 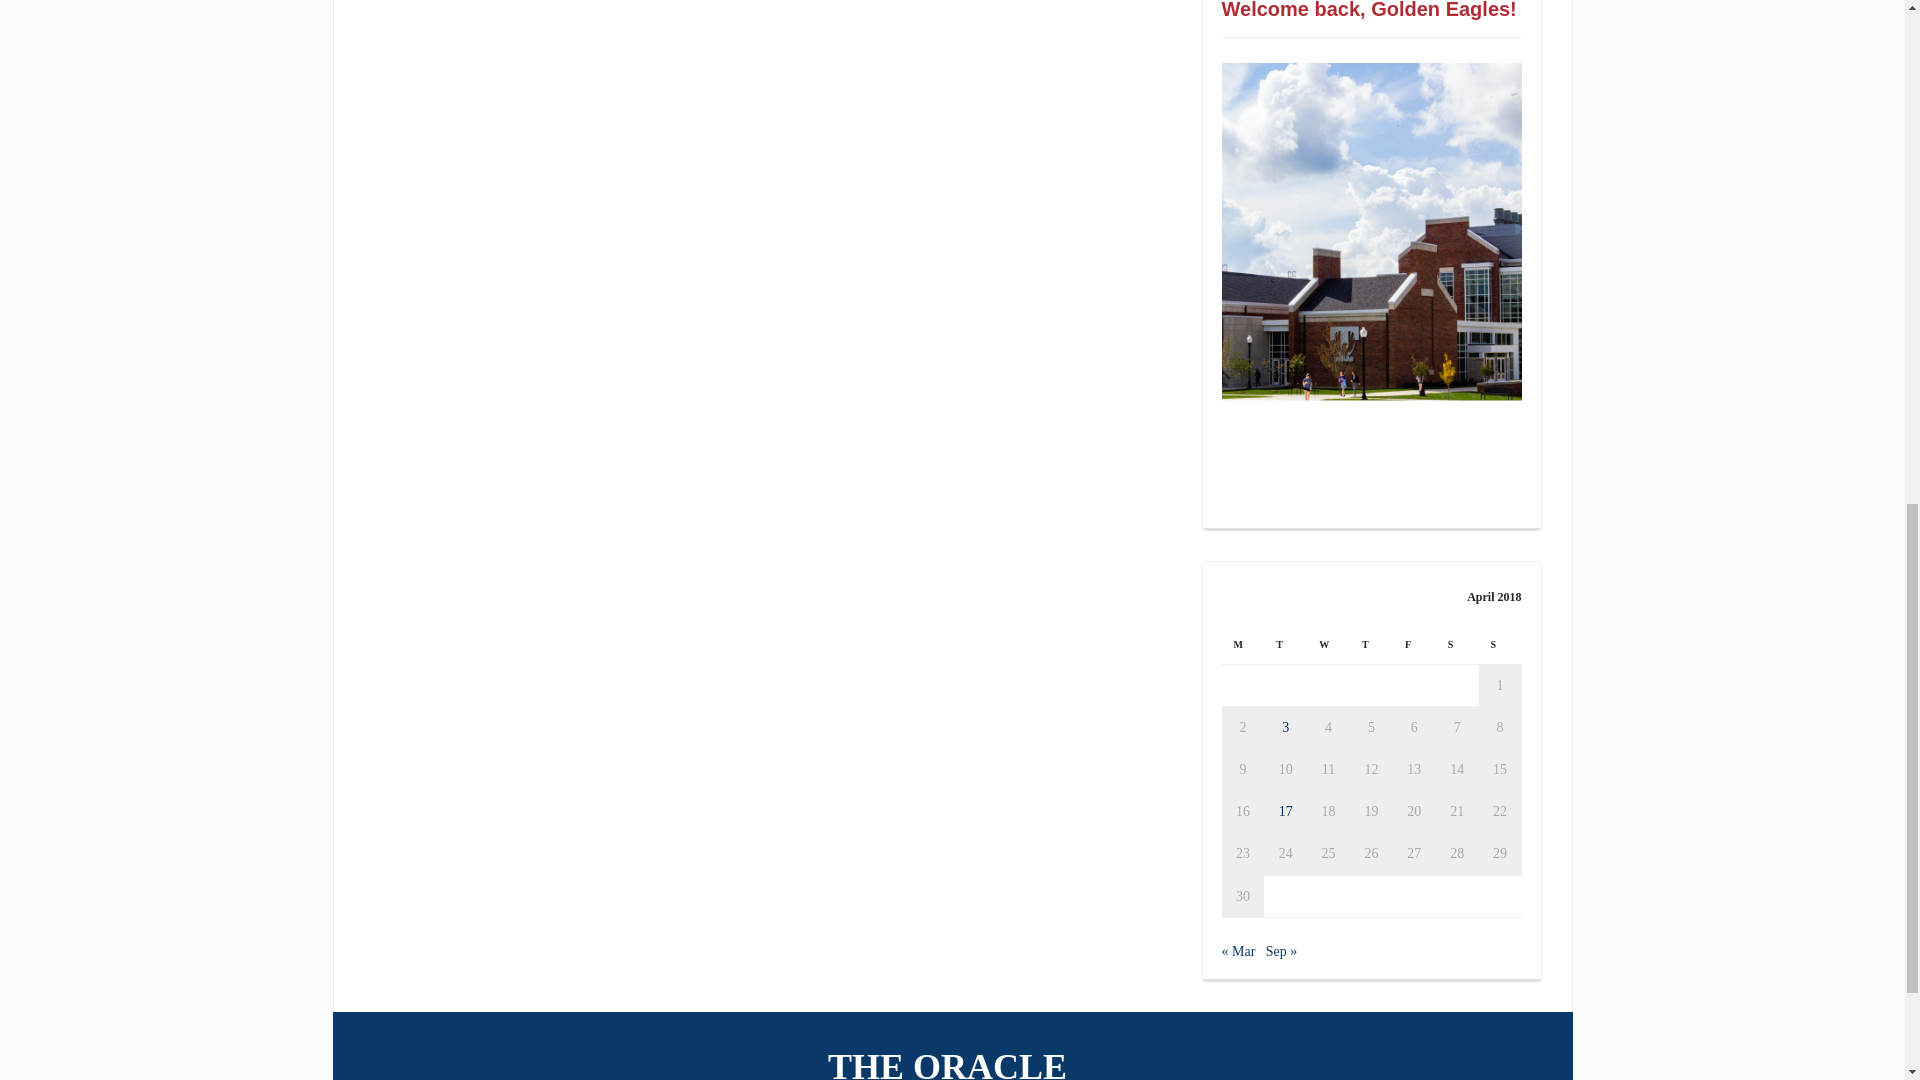 What do you see at coordinates (952, 1058) in the screenshot?
I see `THE ORACLE` at bounding box center [952, 1058].